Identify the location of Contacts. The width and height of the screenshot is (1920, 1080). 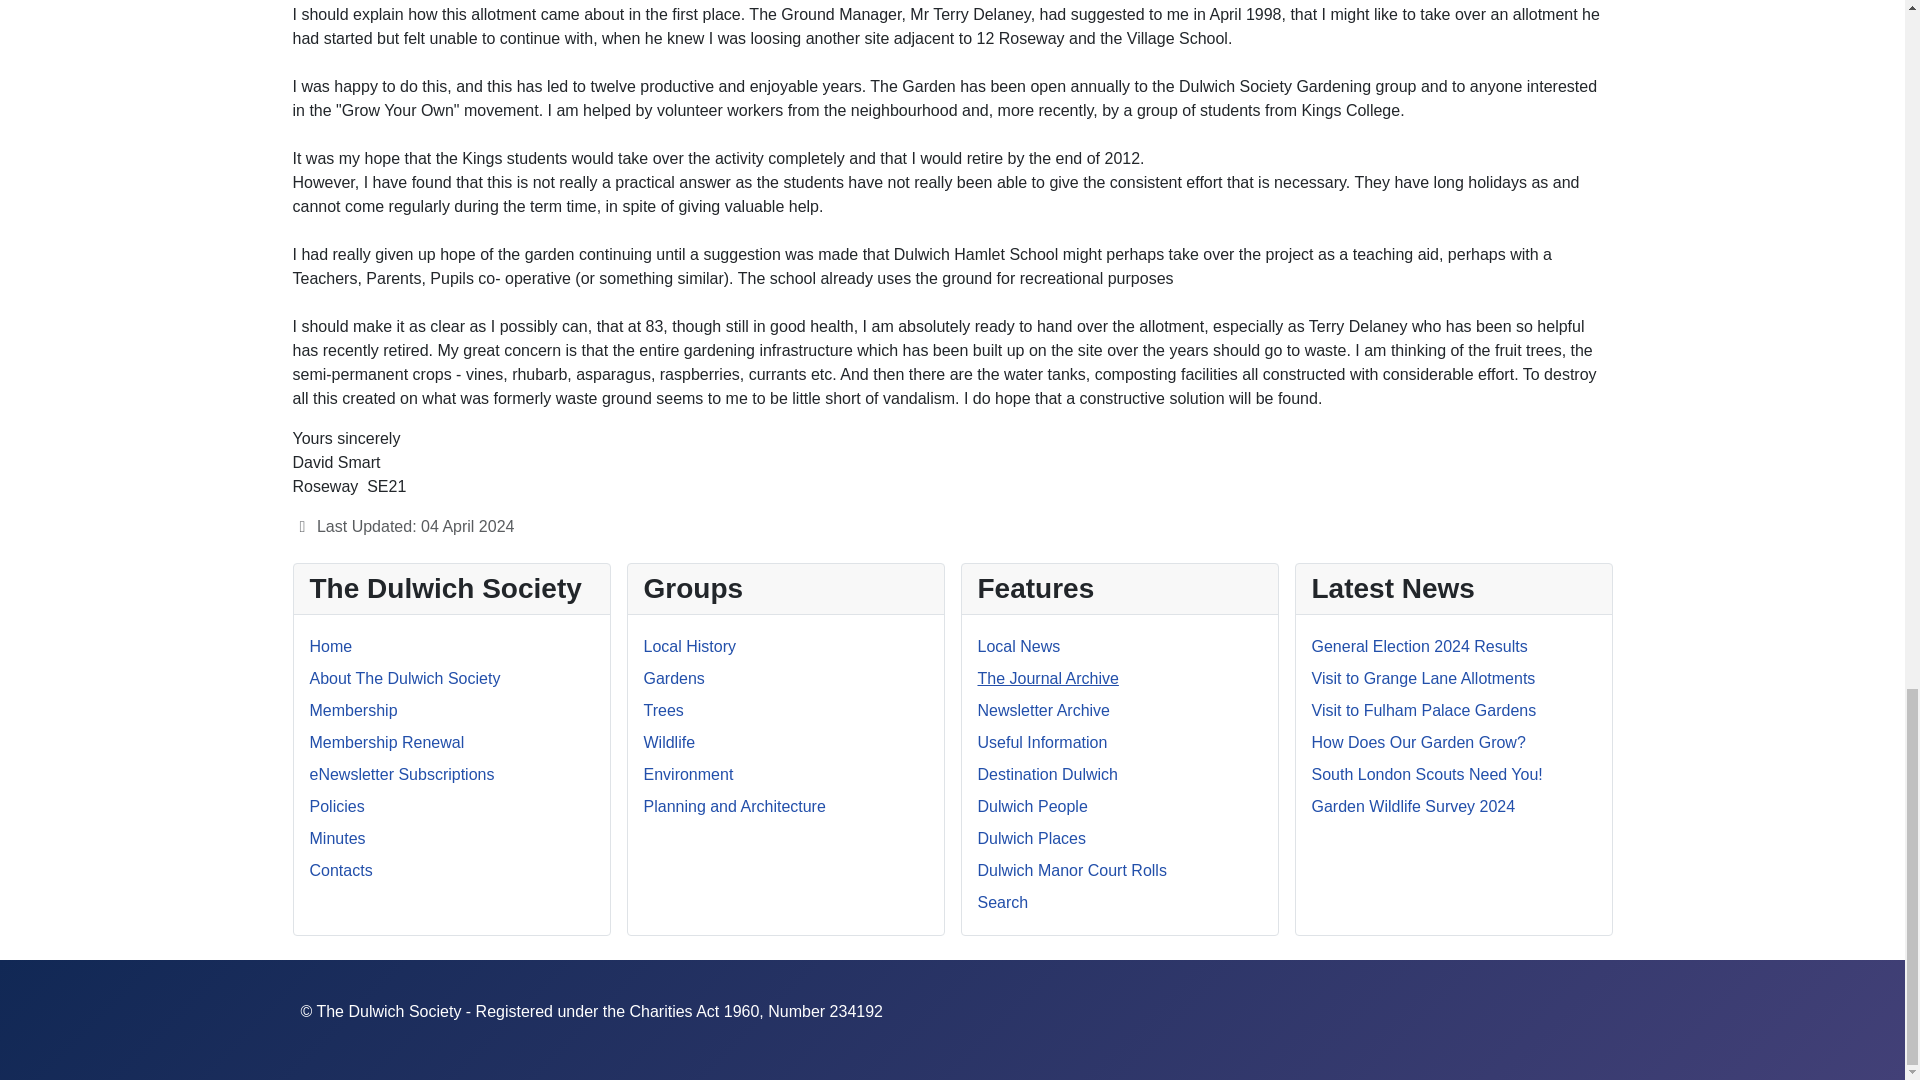
(340, 870).